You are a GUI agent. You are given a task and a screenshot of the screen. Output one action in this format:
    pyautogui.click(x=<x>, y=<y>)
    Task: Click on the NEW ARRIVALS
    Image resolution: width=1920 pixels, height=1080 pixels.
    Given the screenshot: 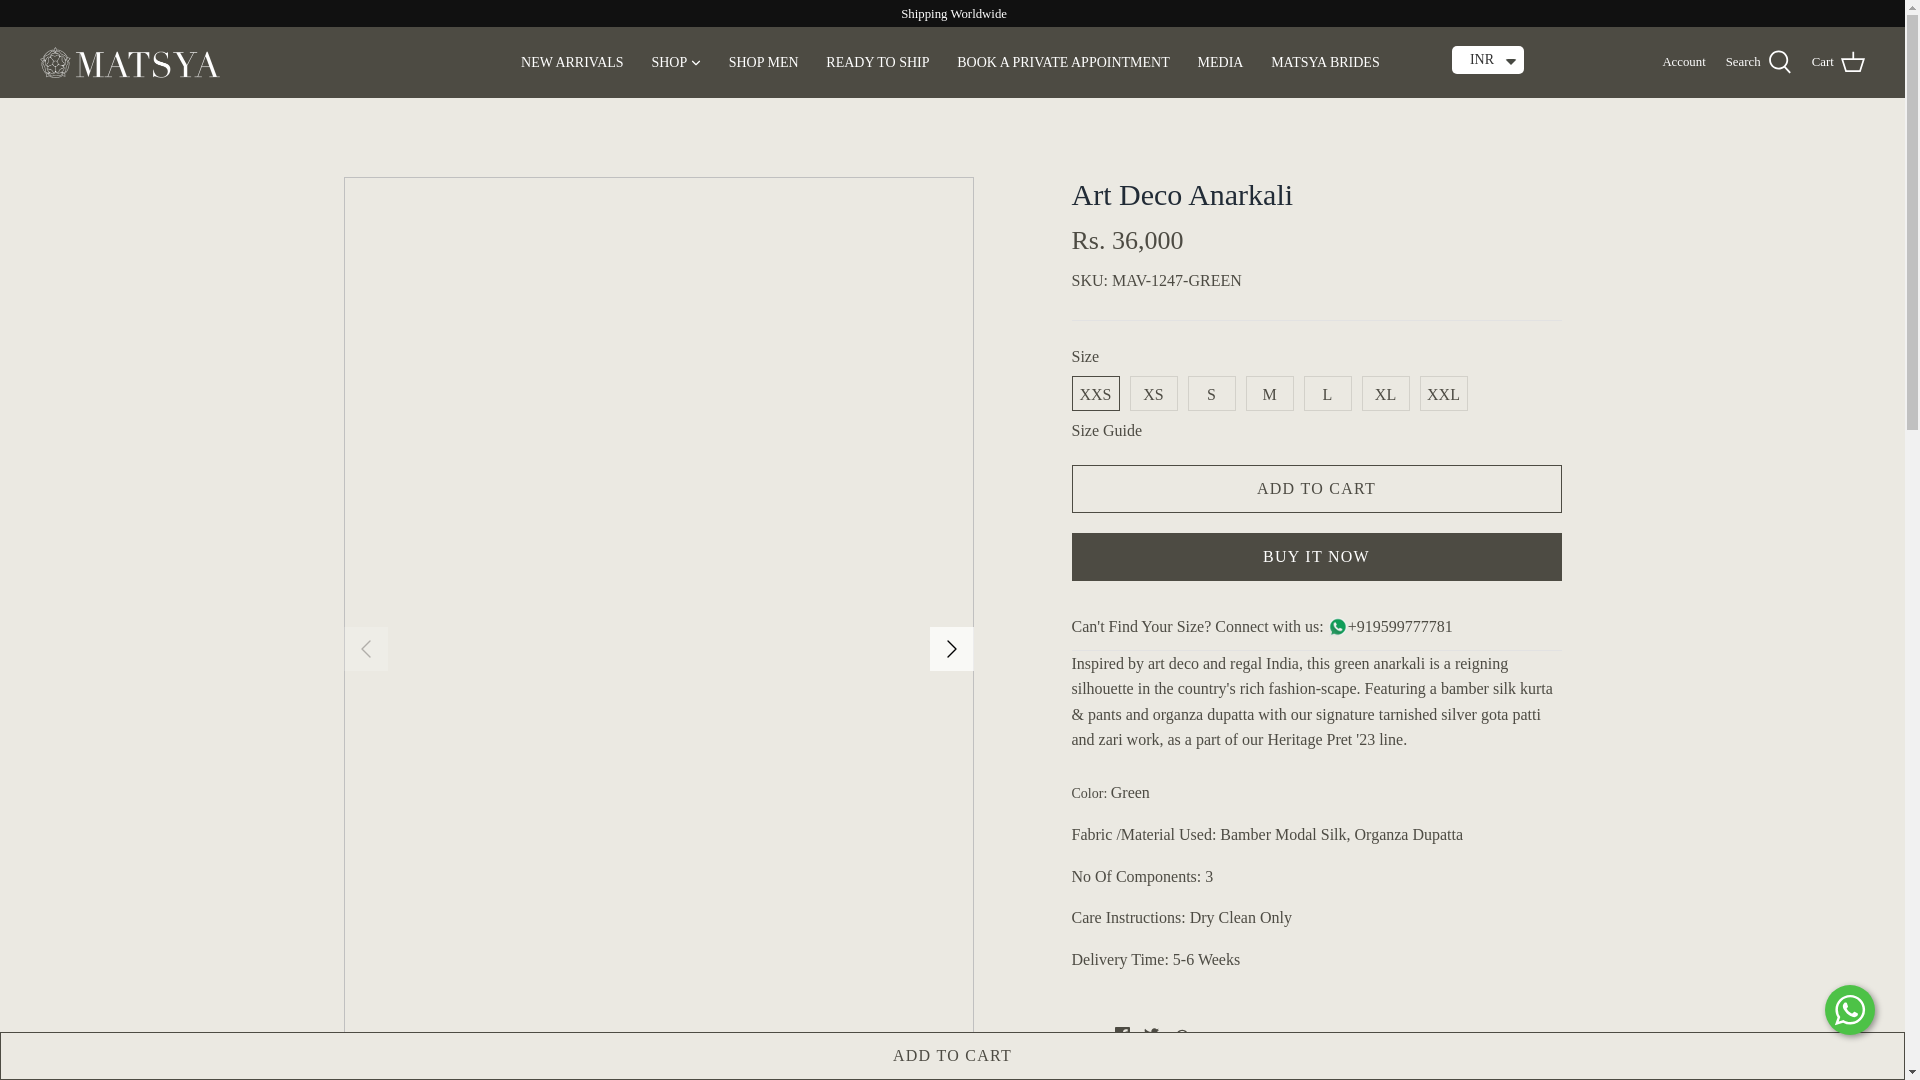 What is the action you would take?
    pyautogui.click(x=572, y=62)
    